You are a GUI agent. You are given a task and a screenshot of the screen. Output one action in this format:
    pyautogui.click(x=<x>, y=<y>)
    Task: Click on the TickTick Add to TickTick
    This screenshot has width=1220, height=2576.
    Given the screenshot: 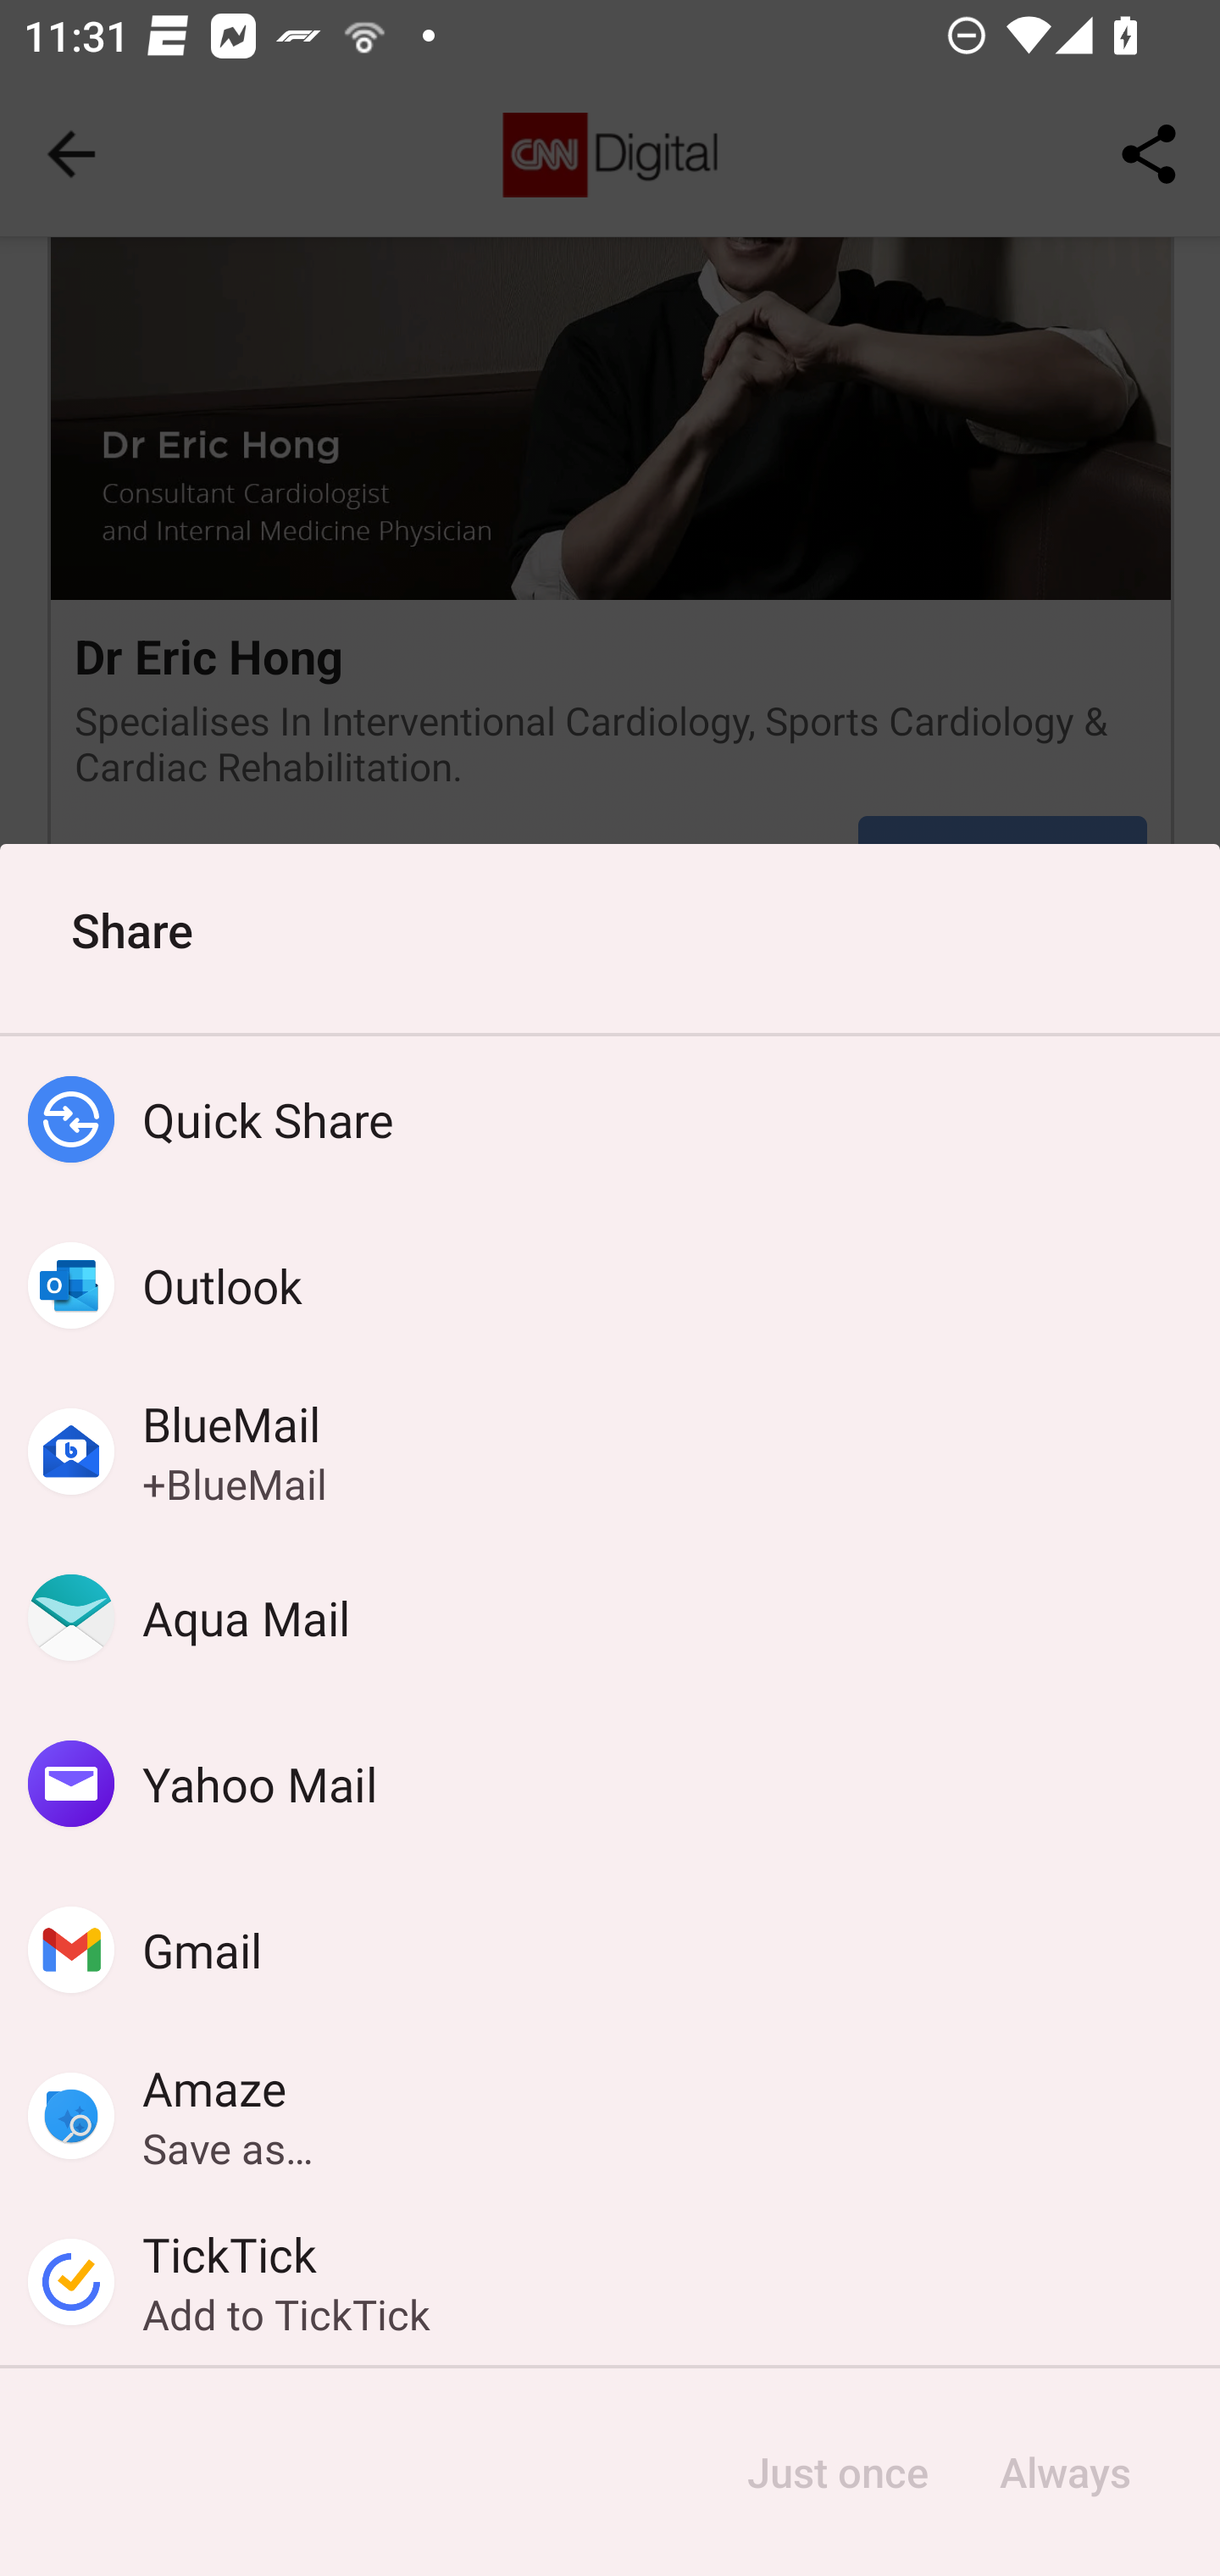 What is the action you would take?
    pyautogui.click(x=610, y=2282)
    